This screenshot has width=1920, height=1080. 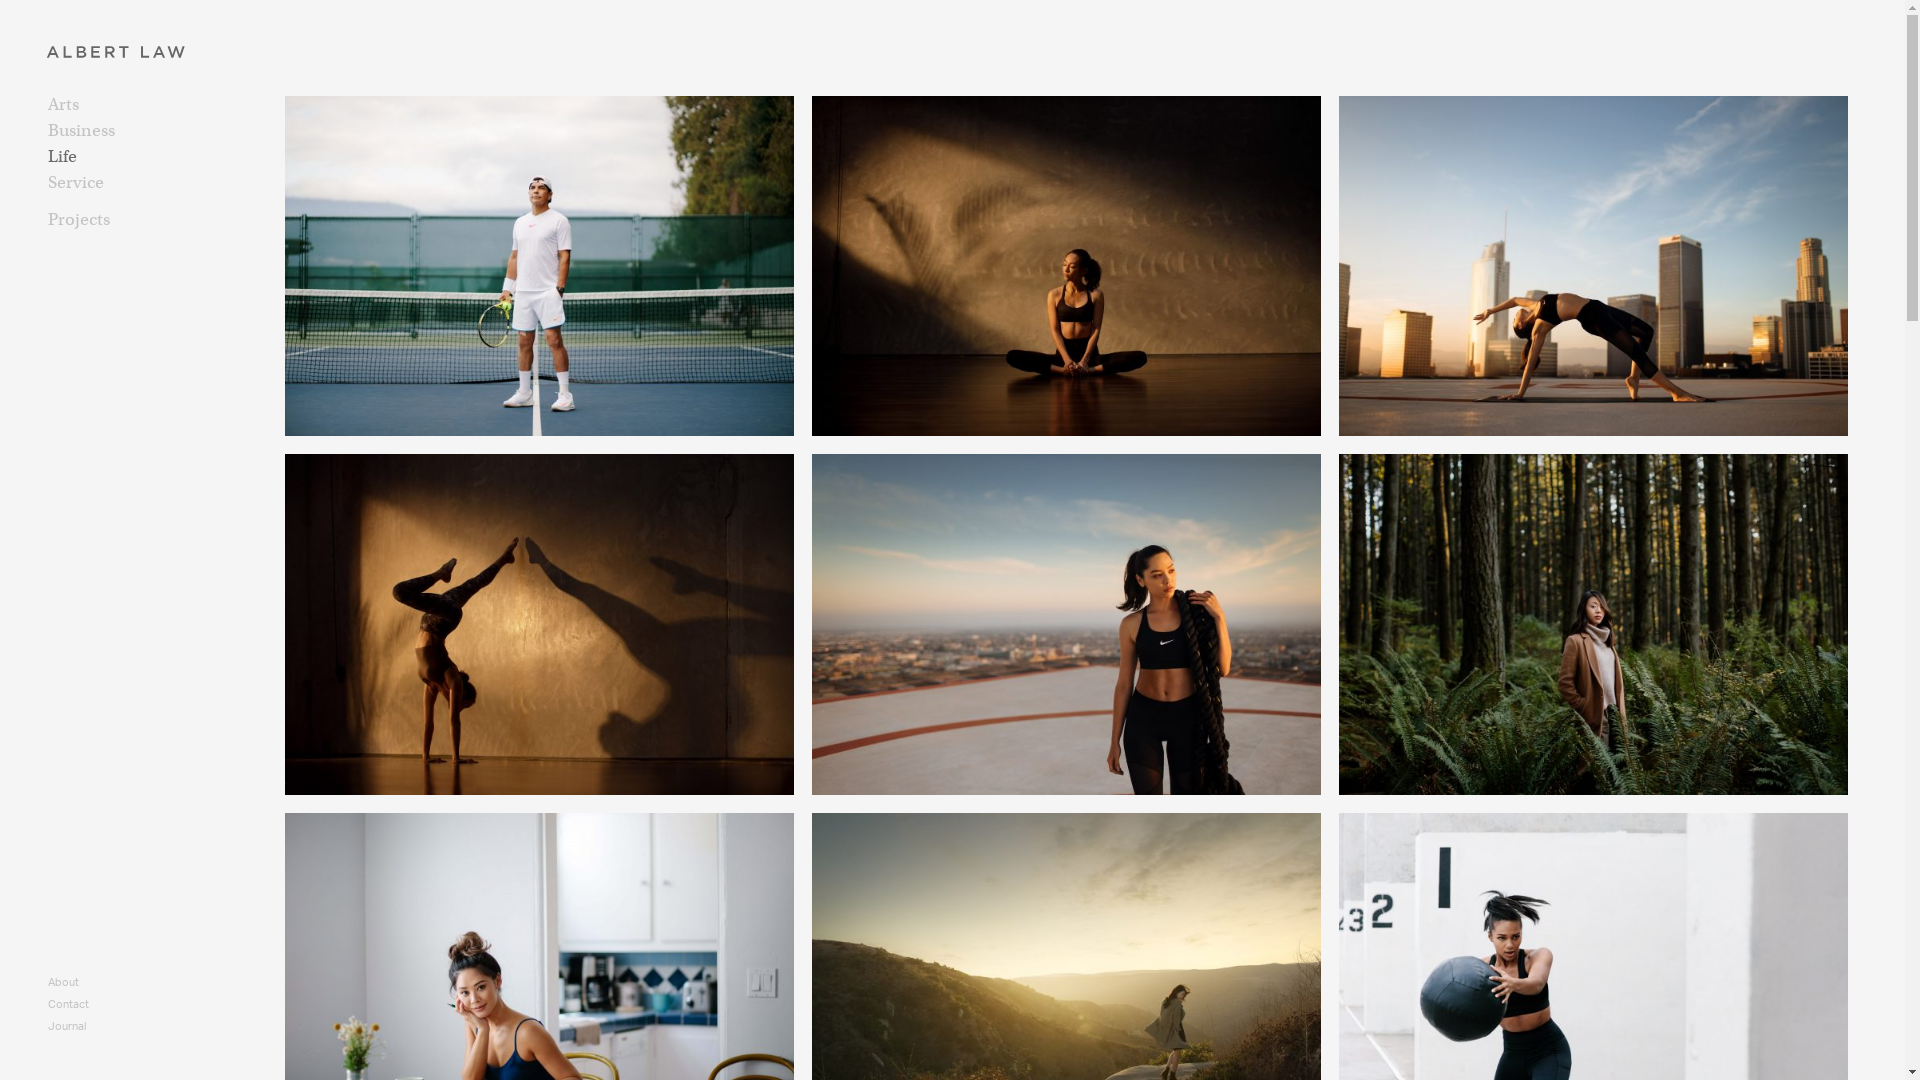 I want to click on Arts, so click(x=168, y=105).